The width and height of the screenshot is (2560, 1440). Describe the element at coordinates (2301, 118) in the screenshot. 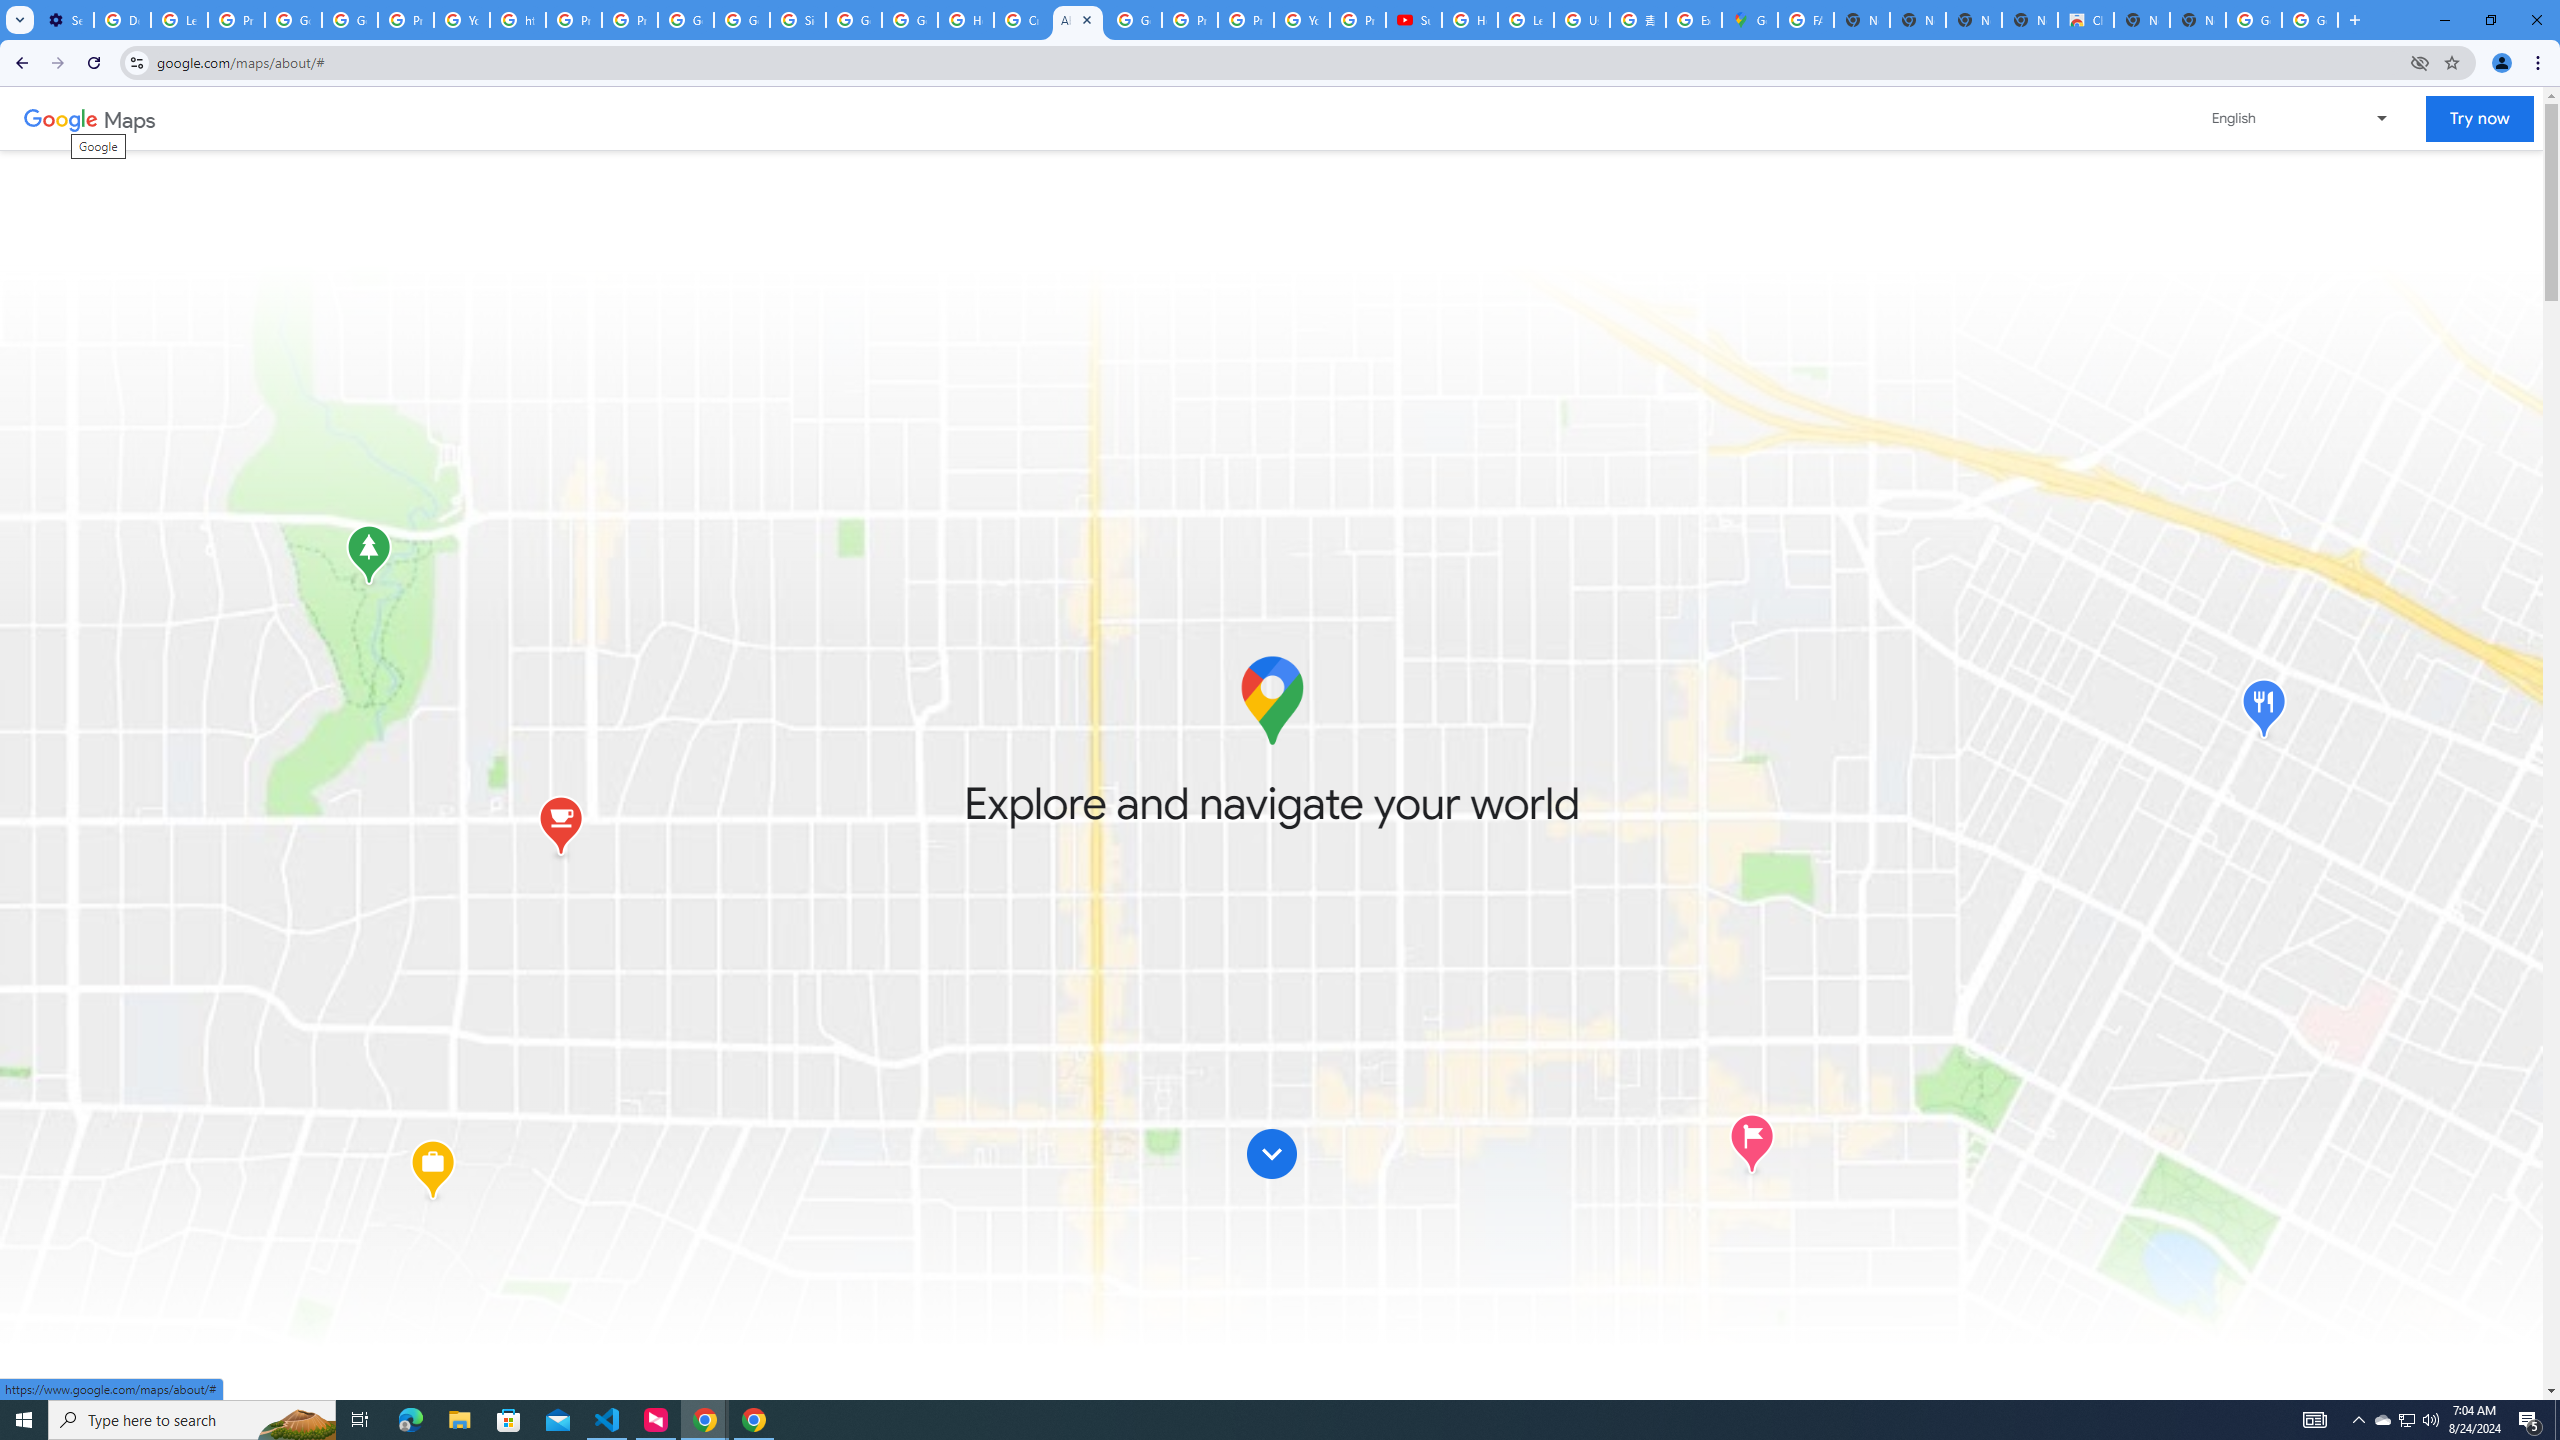

I see `Change language or region` at that location.